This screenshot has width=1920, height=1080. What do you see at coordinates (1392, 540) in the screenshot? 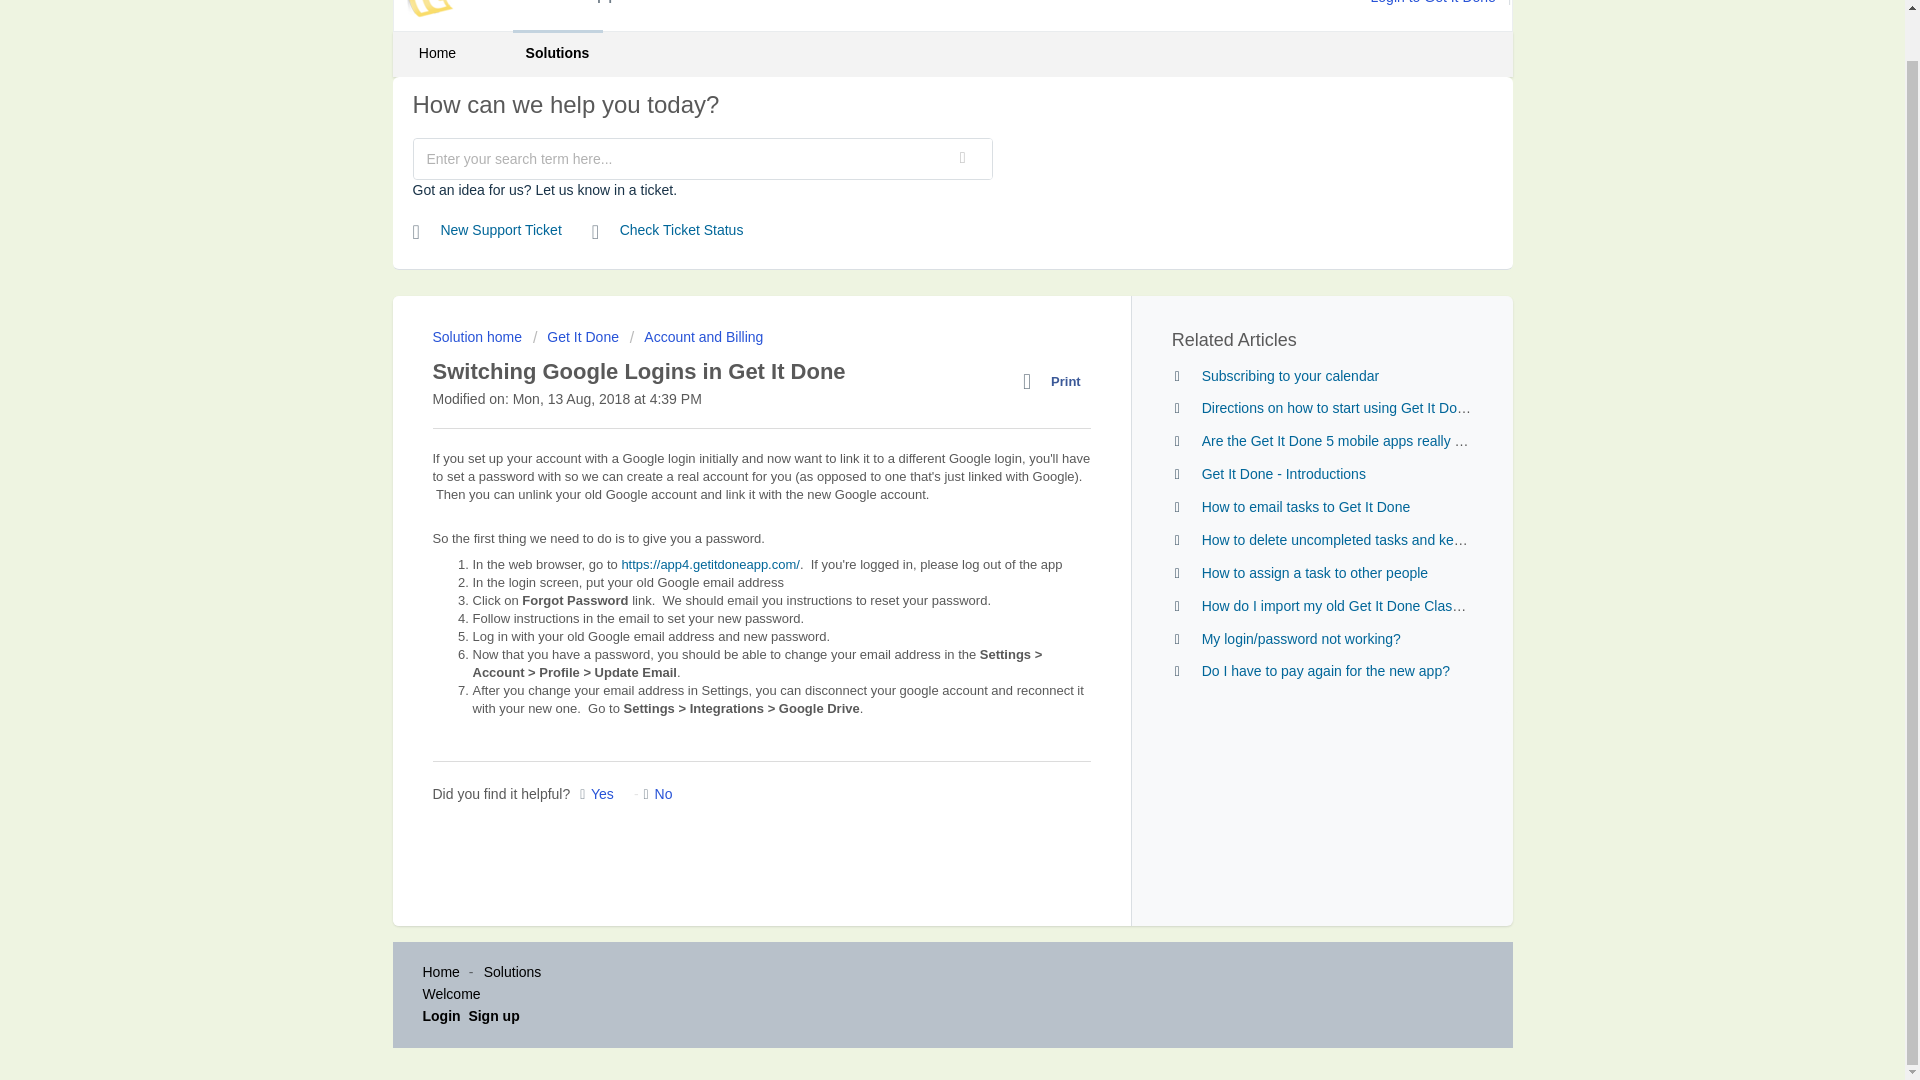
I see `How to delete uncompleted tasks and keep only certain tasks` at bounding box center [1392, 540].